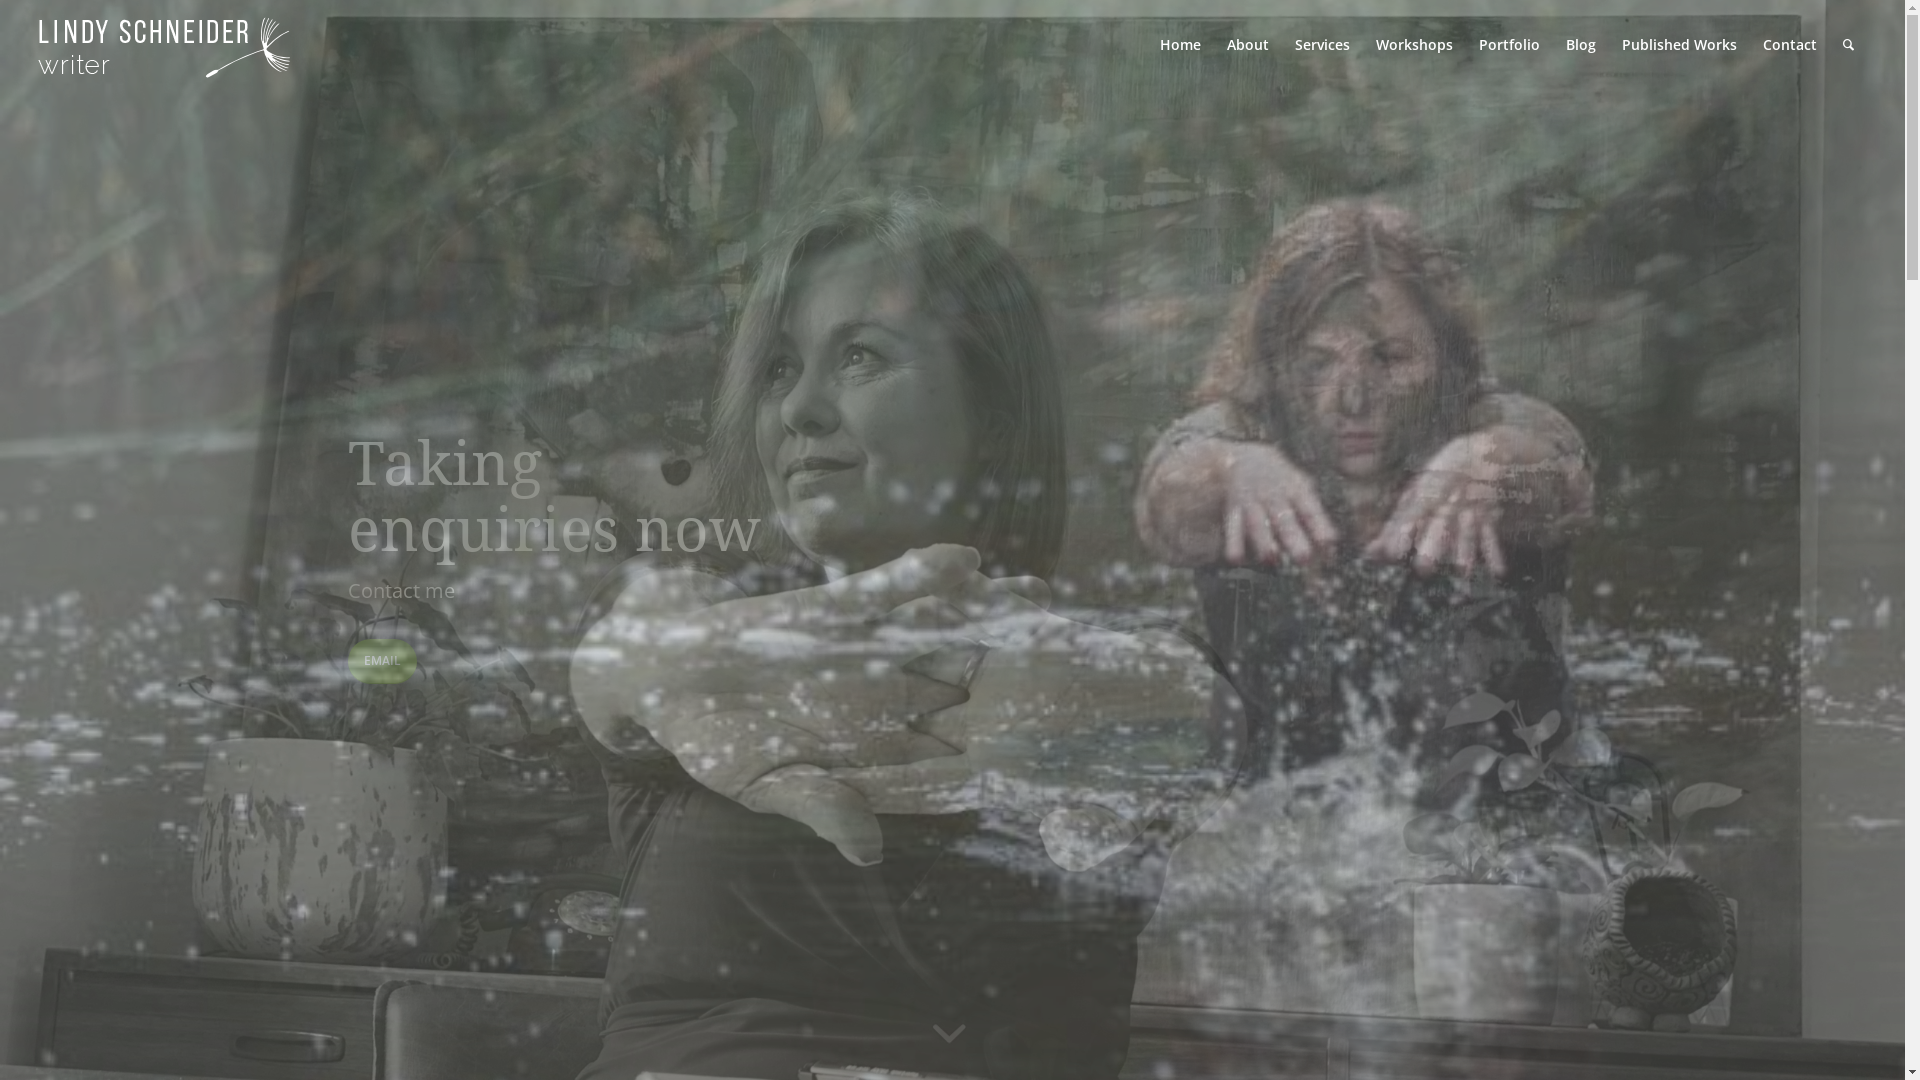  Describe the element at coordinates (1790, 45) in the screenshot. I see `Contact` at that location.